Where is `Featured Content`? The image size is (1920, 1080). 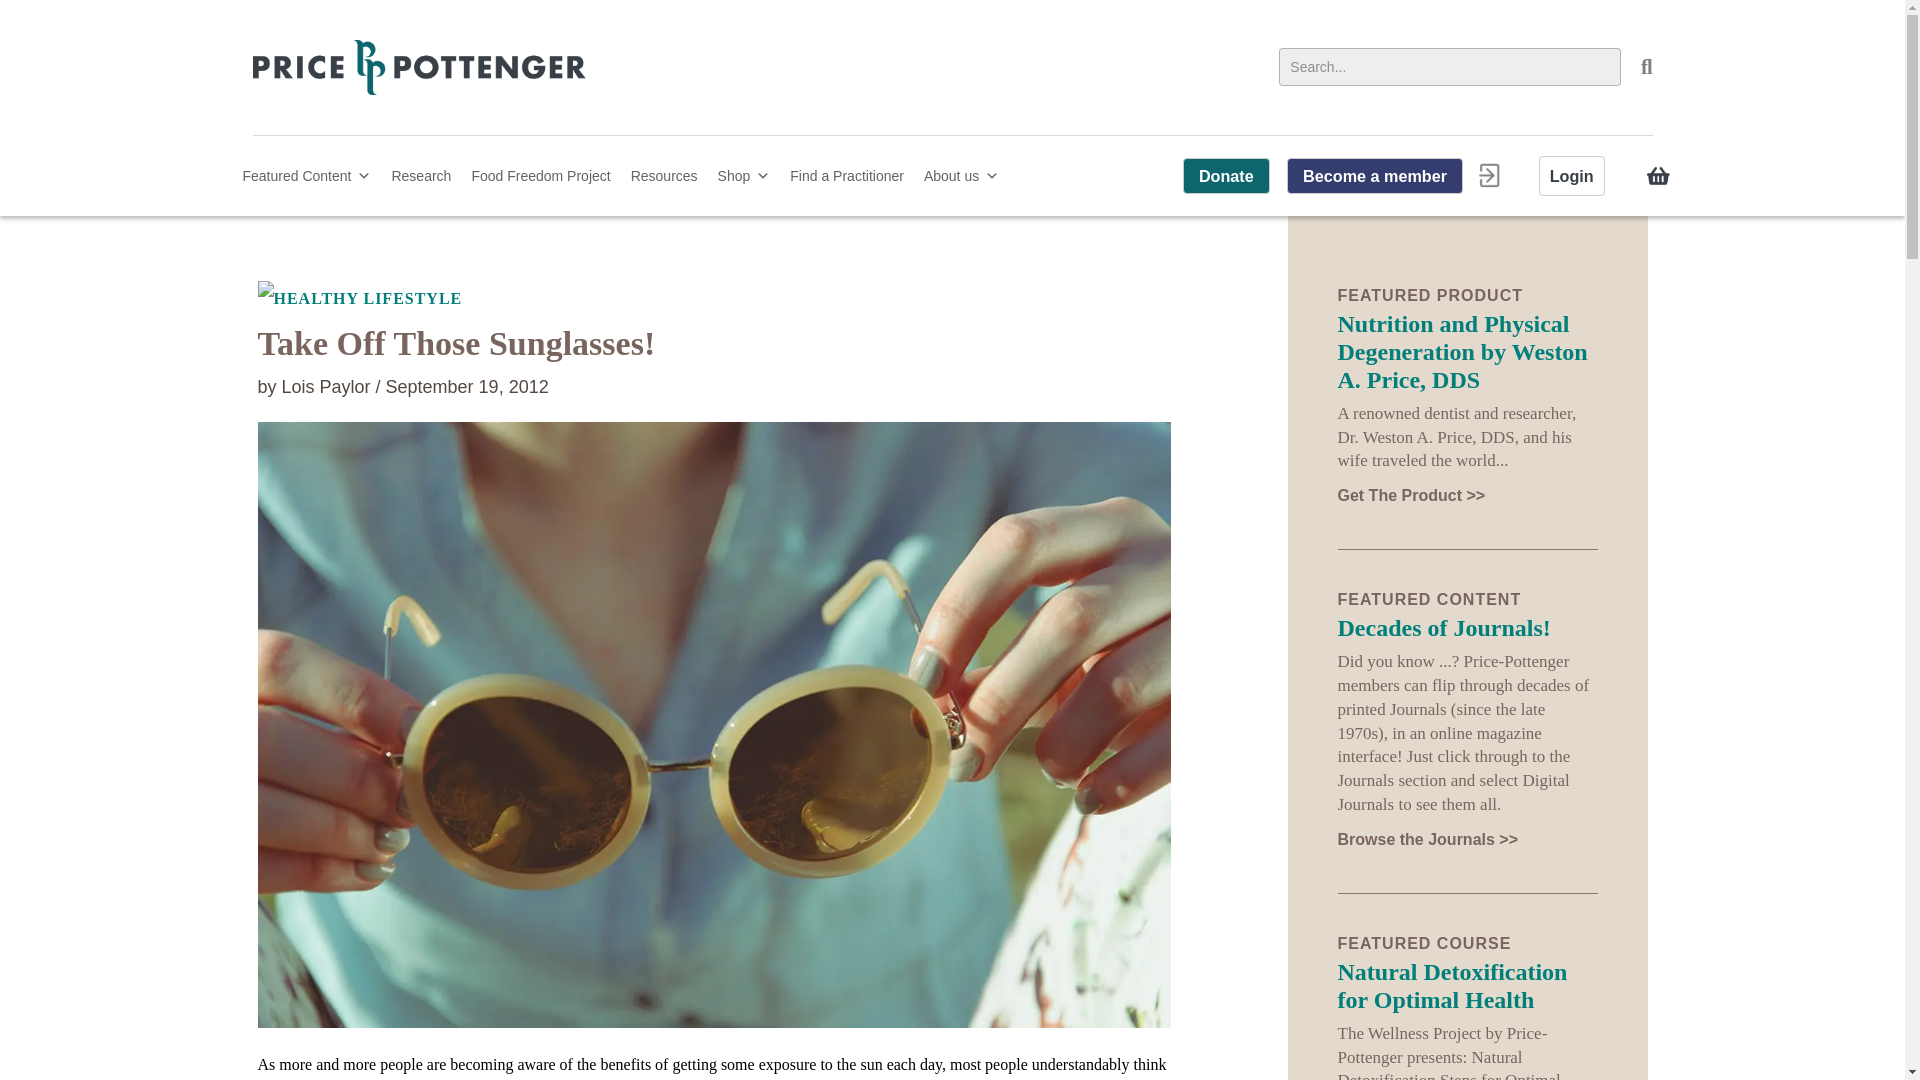
Featured Content is located at coordinates (306, 175).